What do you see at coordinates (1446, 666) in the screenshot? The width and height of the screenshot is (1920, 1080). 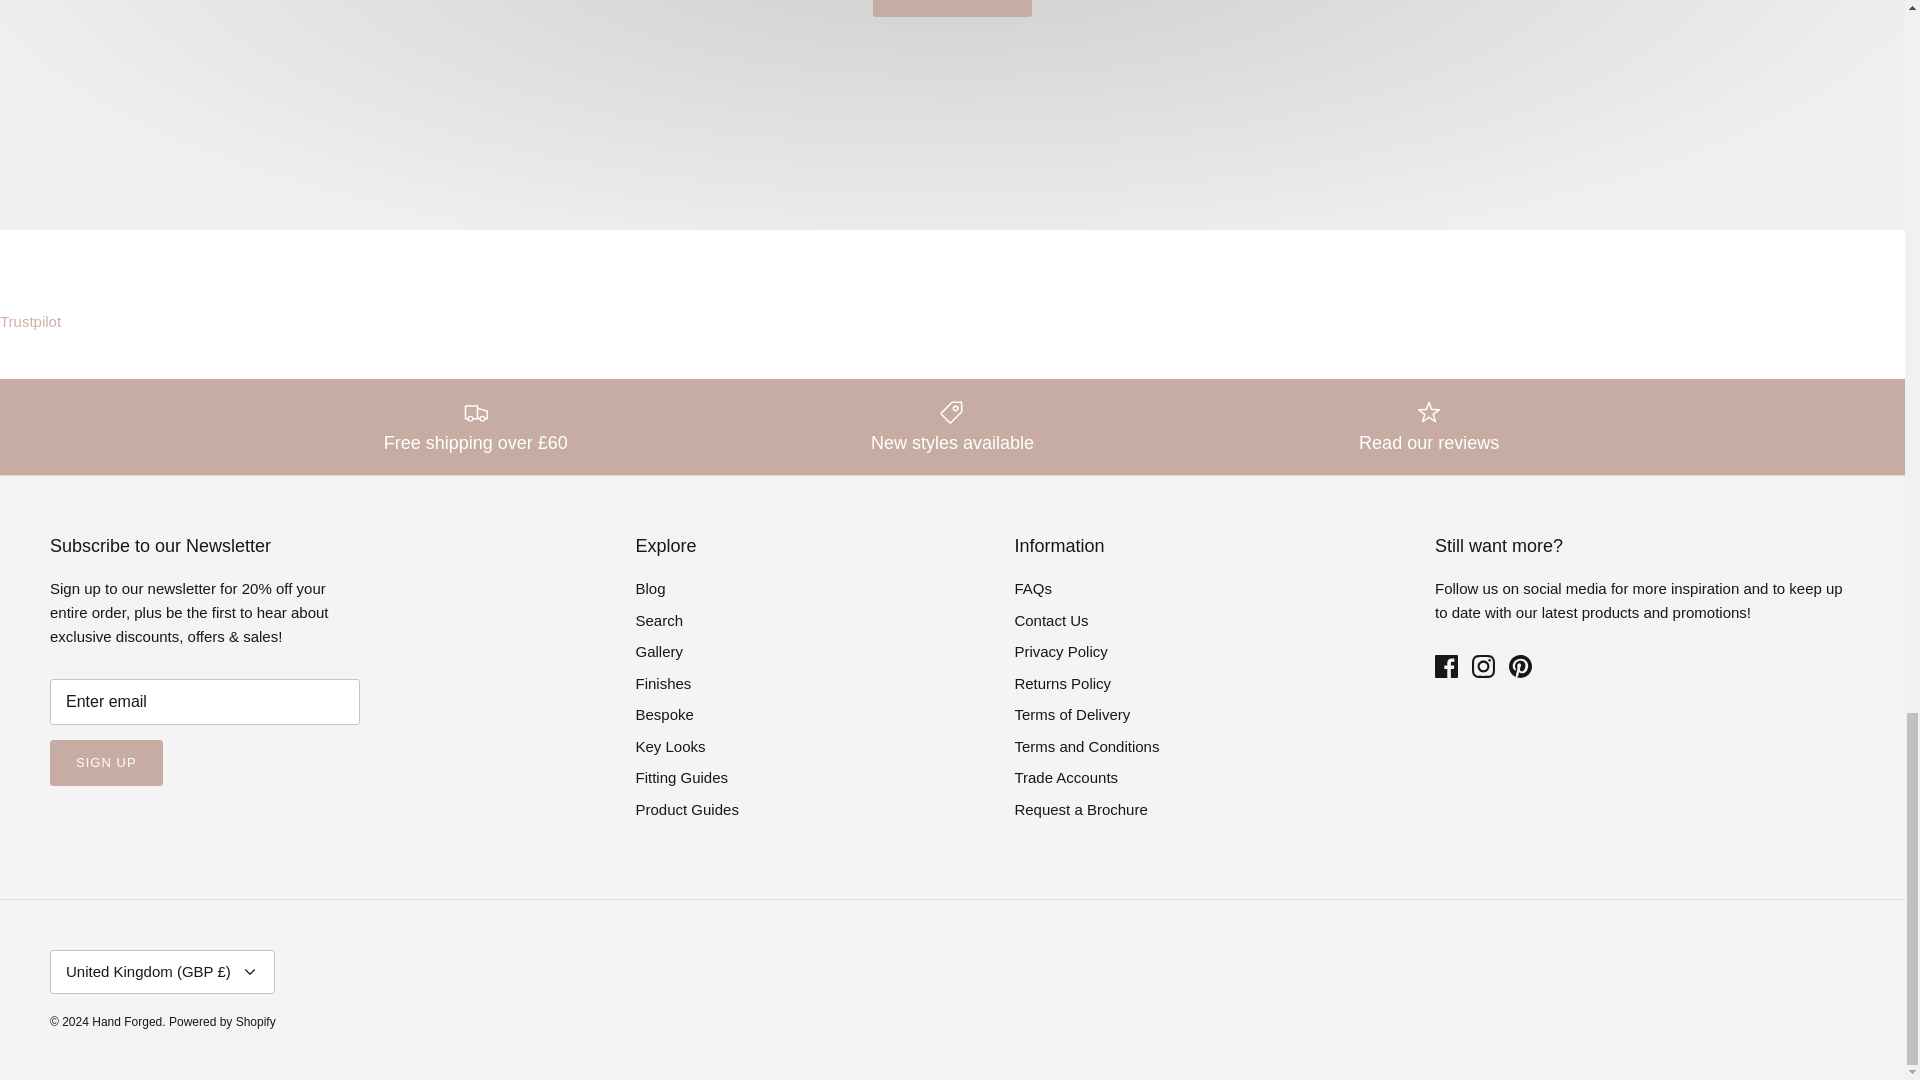 I see `Facebook` at bounding box center [1446, 666].